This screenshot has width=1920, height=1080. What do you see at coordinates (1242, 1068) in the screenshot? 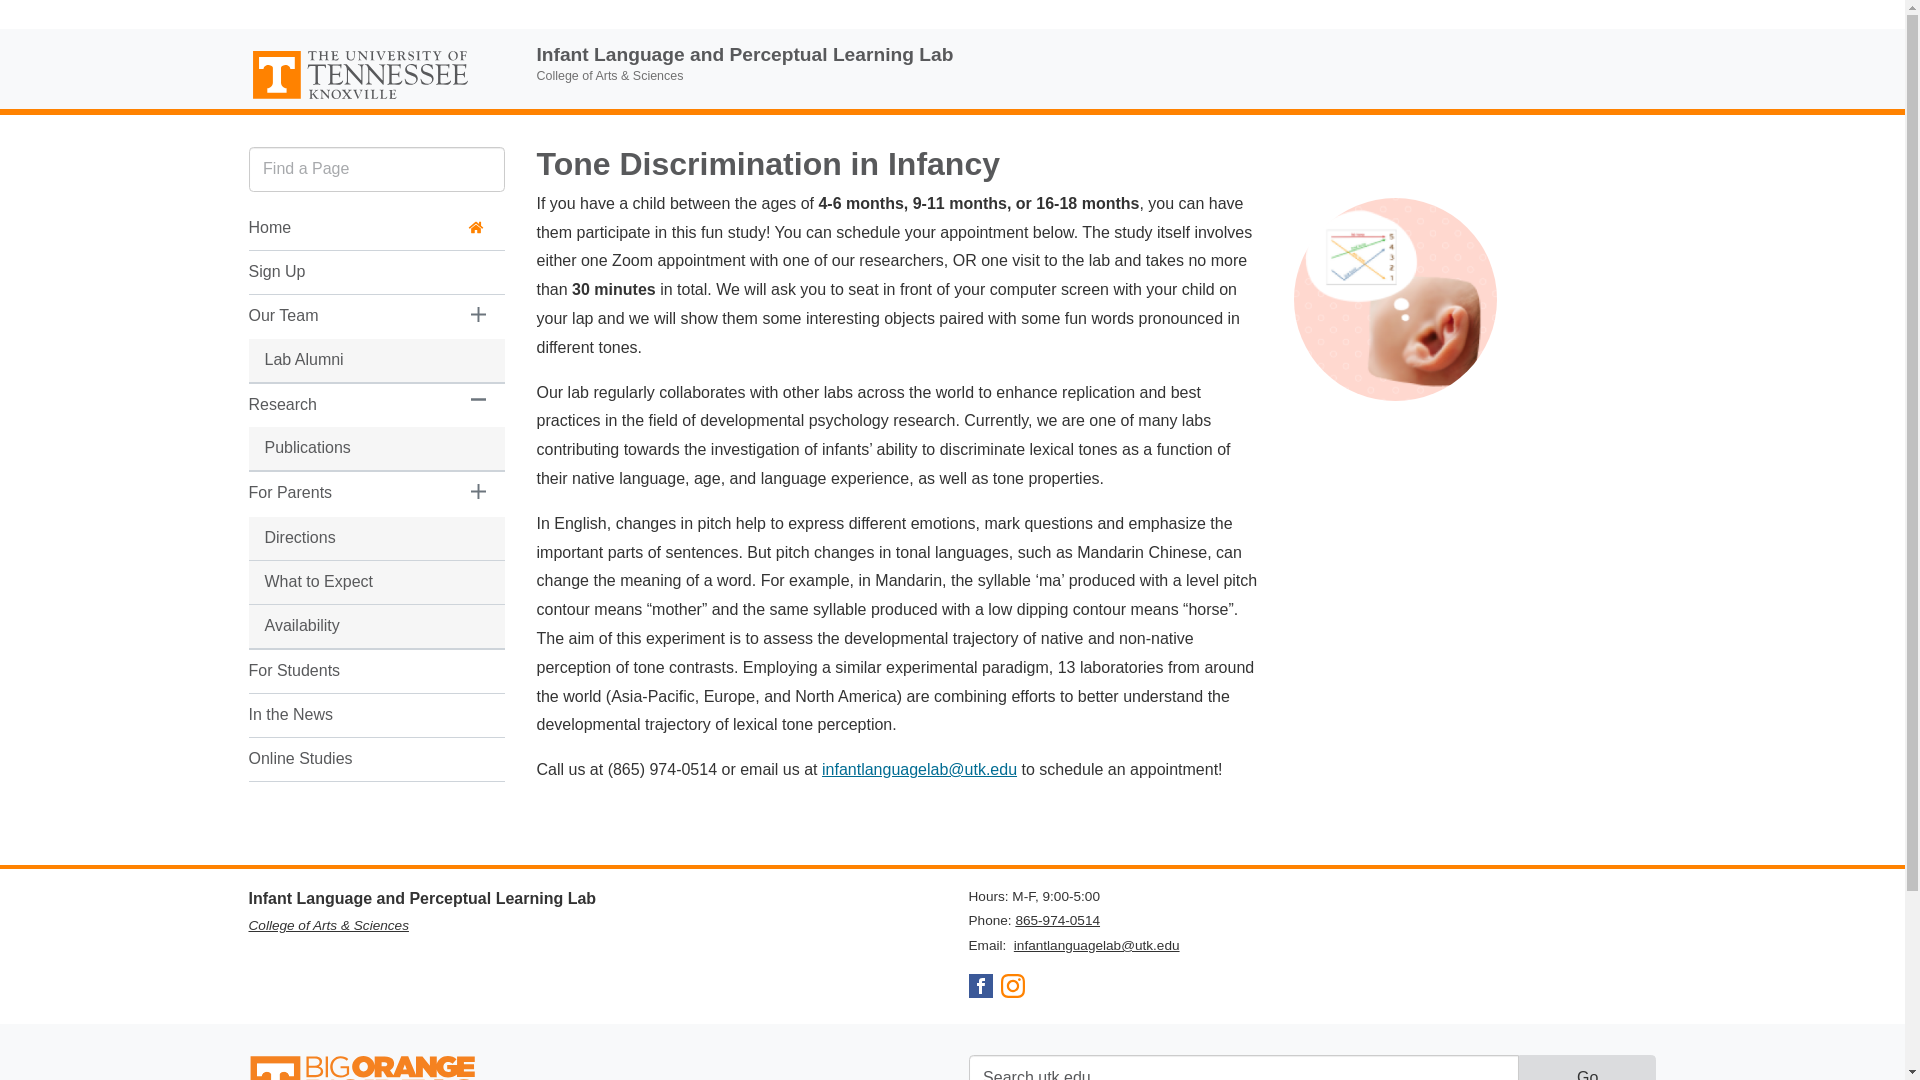
I see `search` at bounding box center [1242, 1068].